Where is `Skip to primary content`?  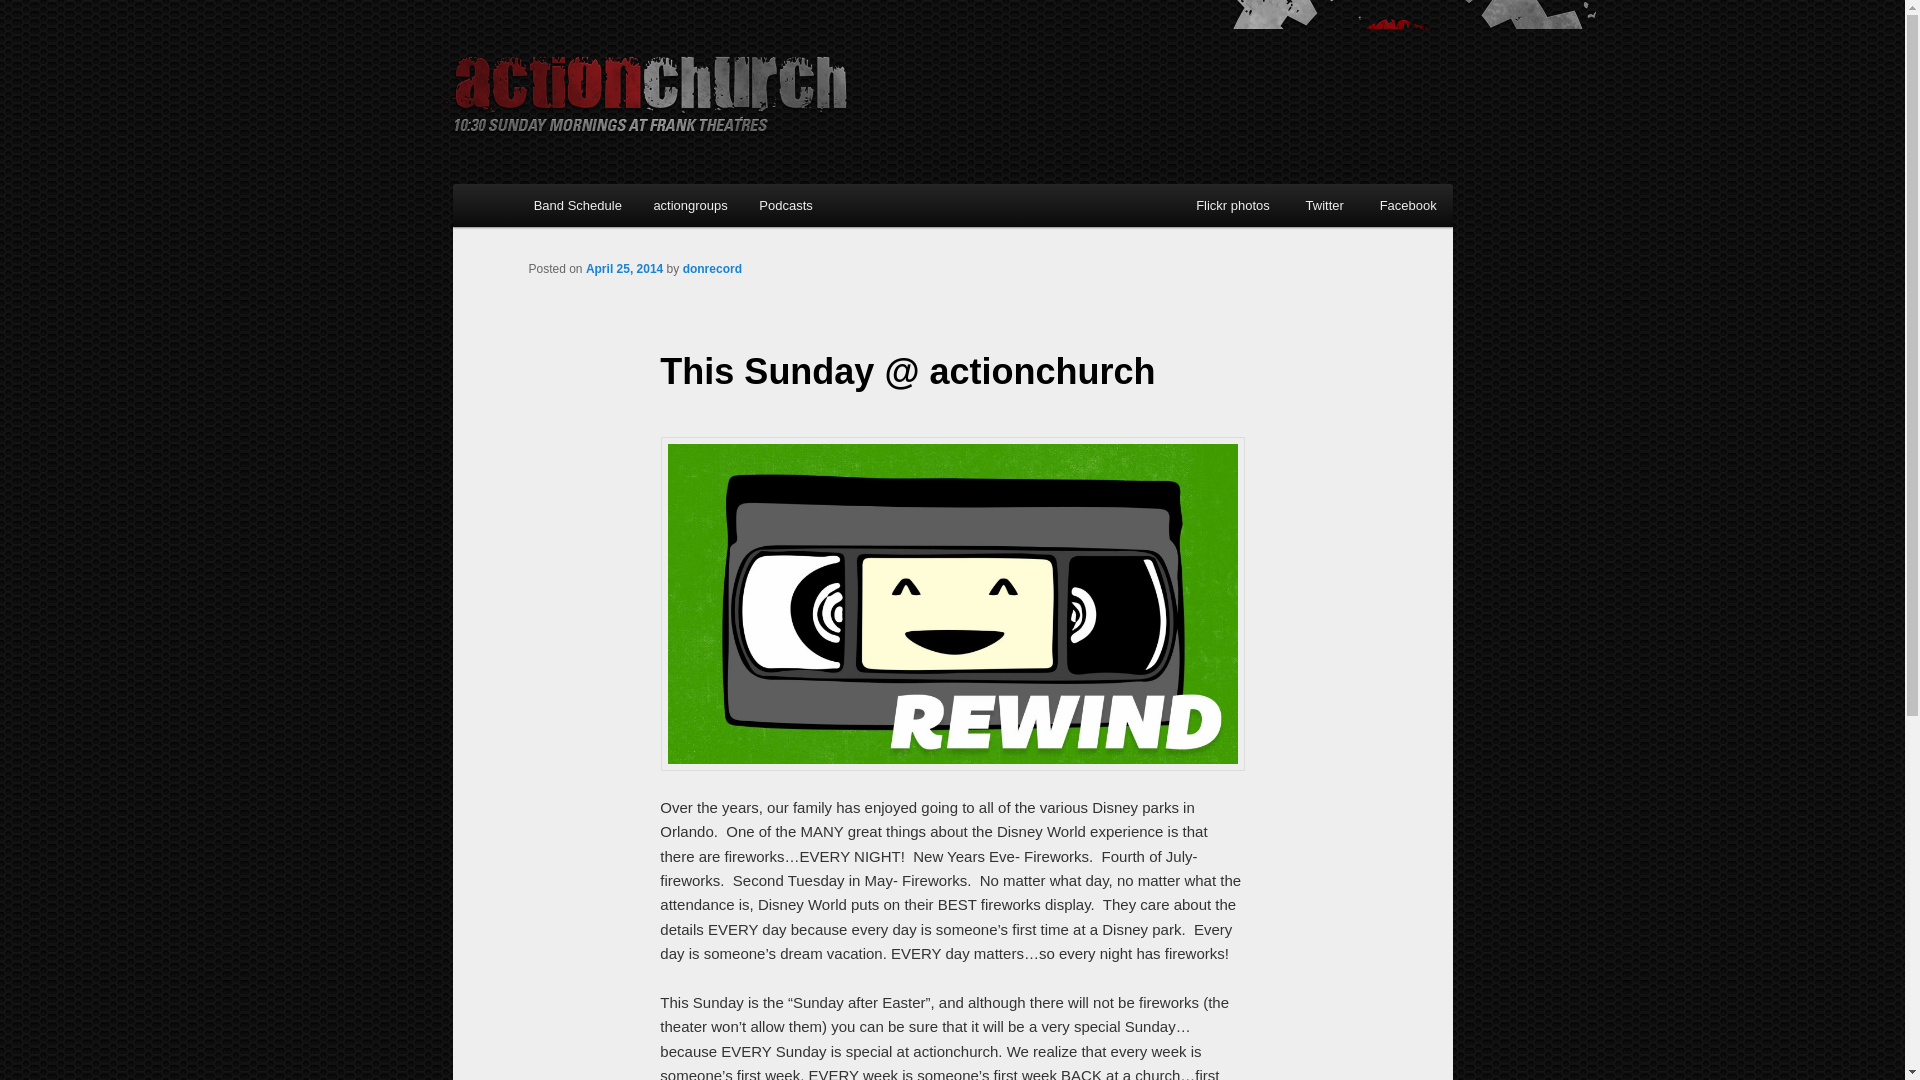 Skip to primary content is located at coordinates (623, 208).